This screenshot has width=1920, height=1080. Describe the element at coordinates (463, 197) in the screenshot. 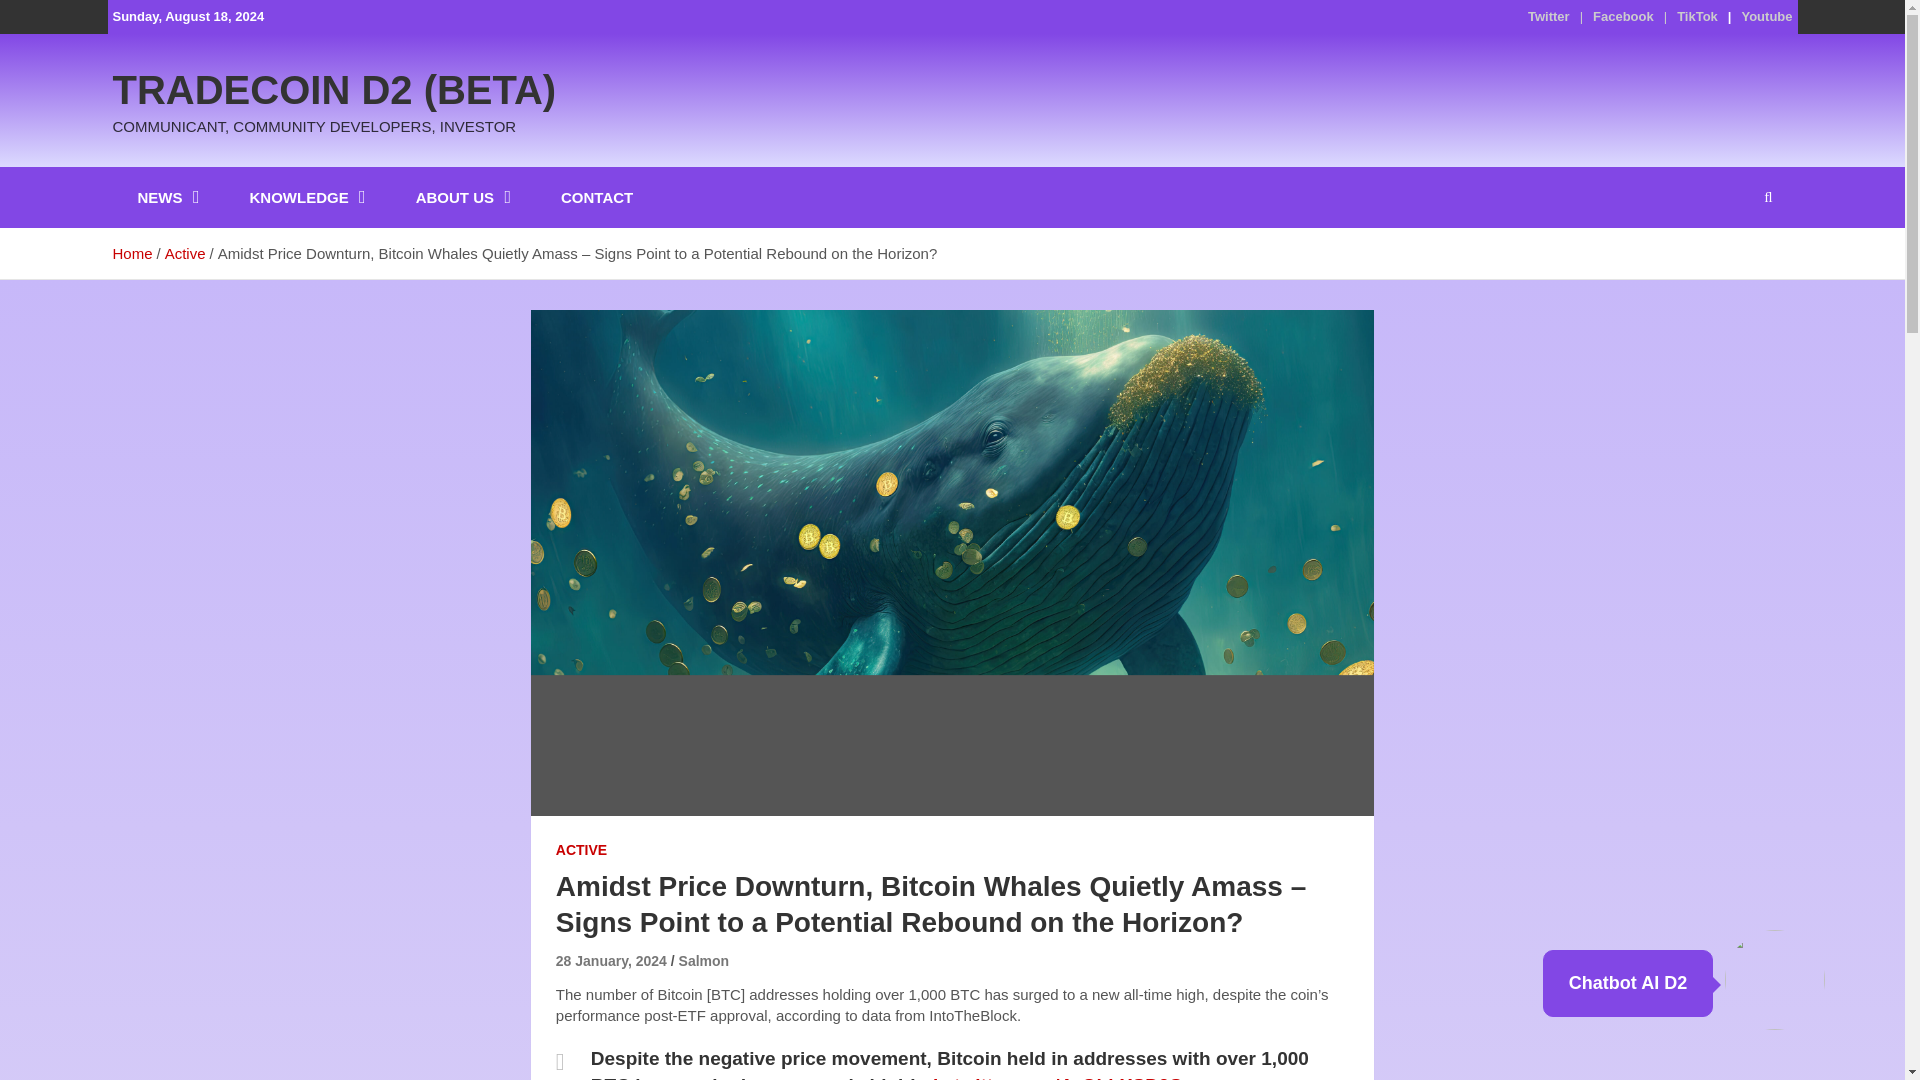

I see `ABOUT US` at that location.